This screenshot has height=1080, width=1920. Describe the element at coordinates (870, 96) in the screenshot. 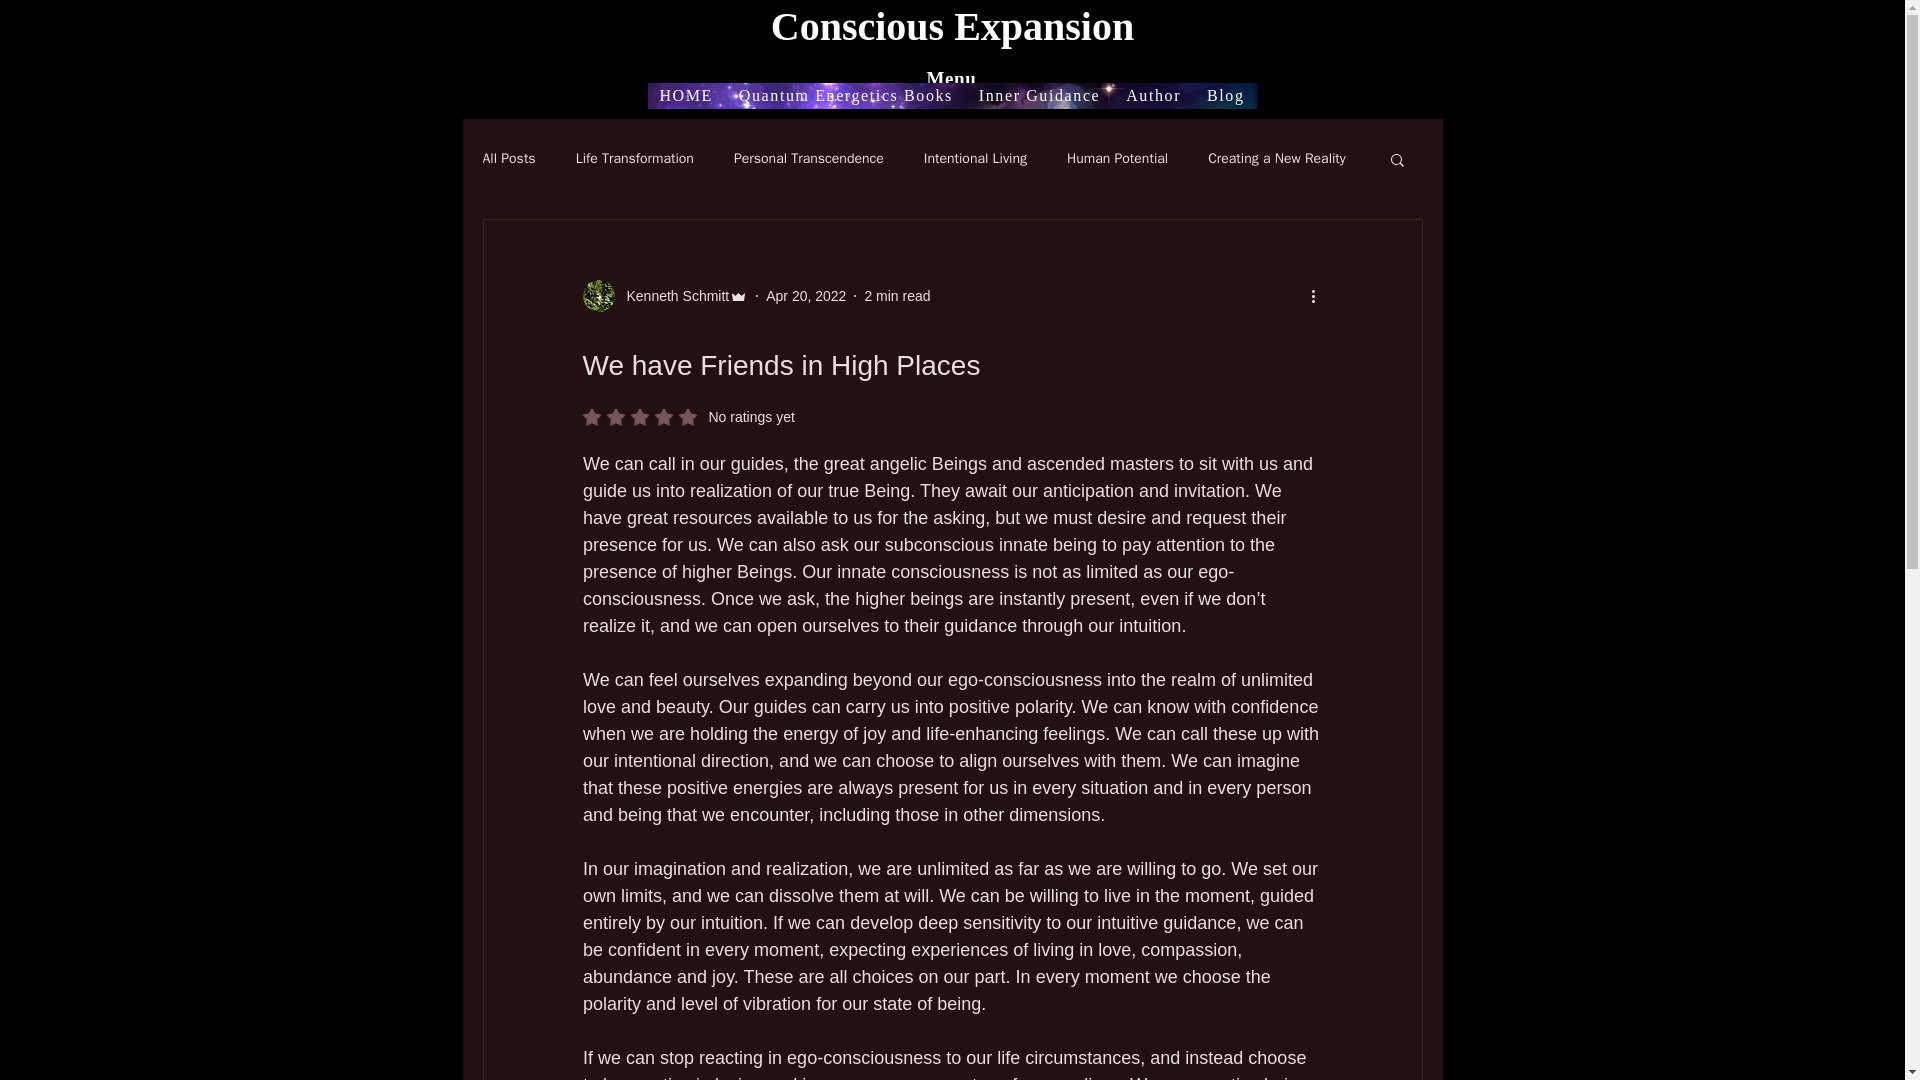

I see `Kenneth Schmitt` at that location.